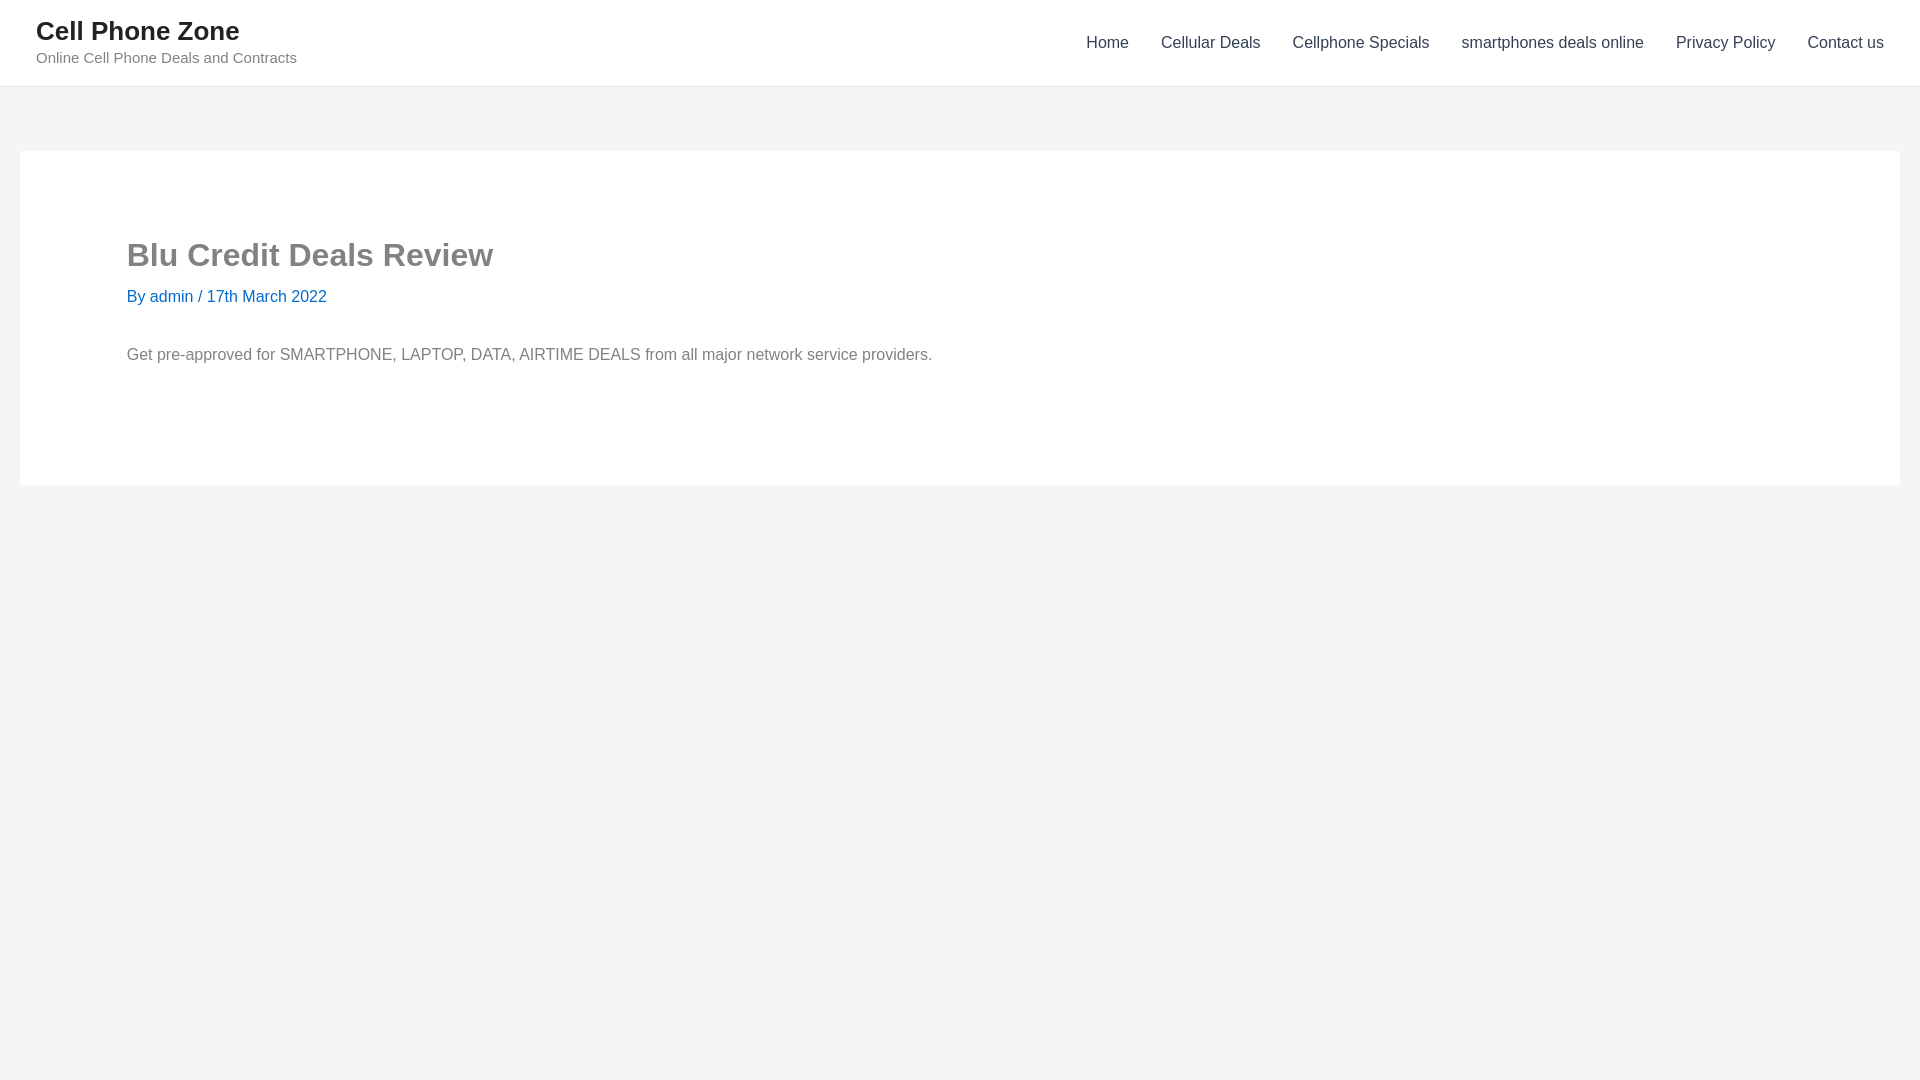 The image size is (1920, 1080). I want to click on Contact us, so click(1846, 43).